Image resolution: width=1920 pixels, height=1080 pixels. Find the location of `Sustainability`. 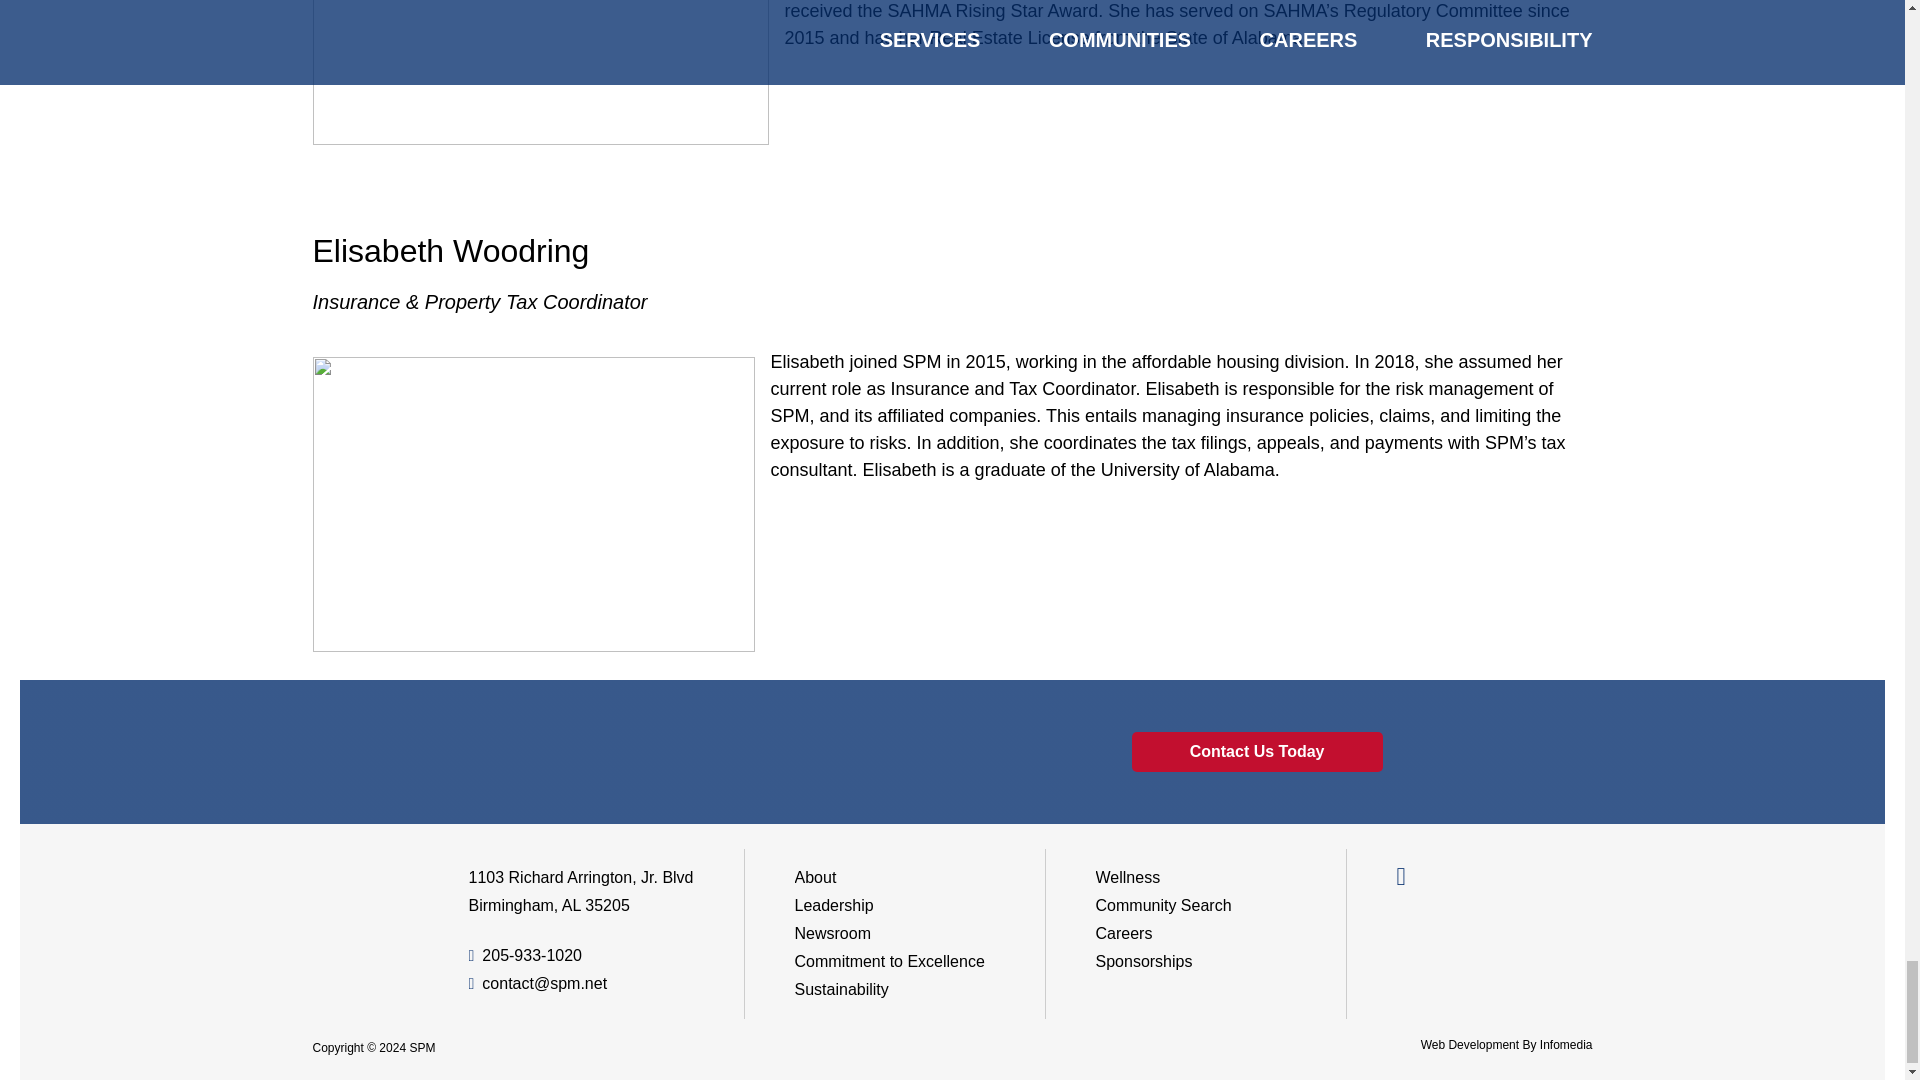

Sustainability is located at coordinates (841, 988).